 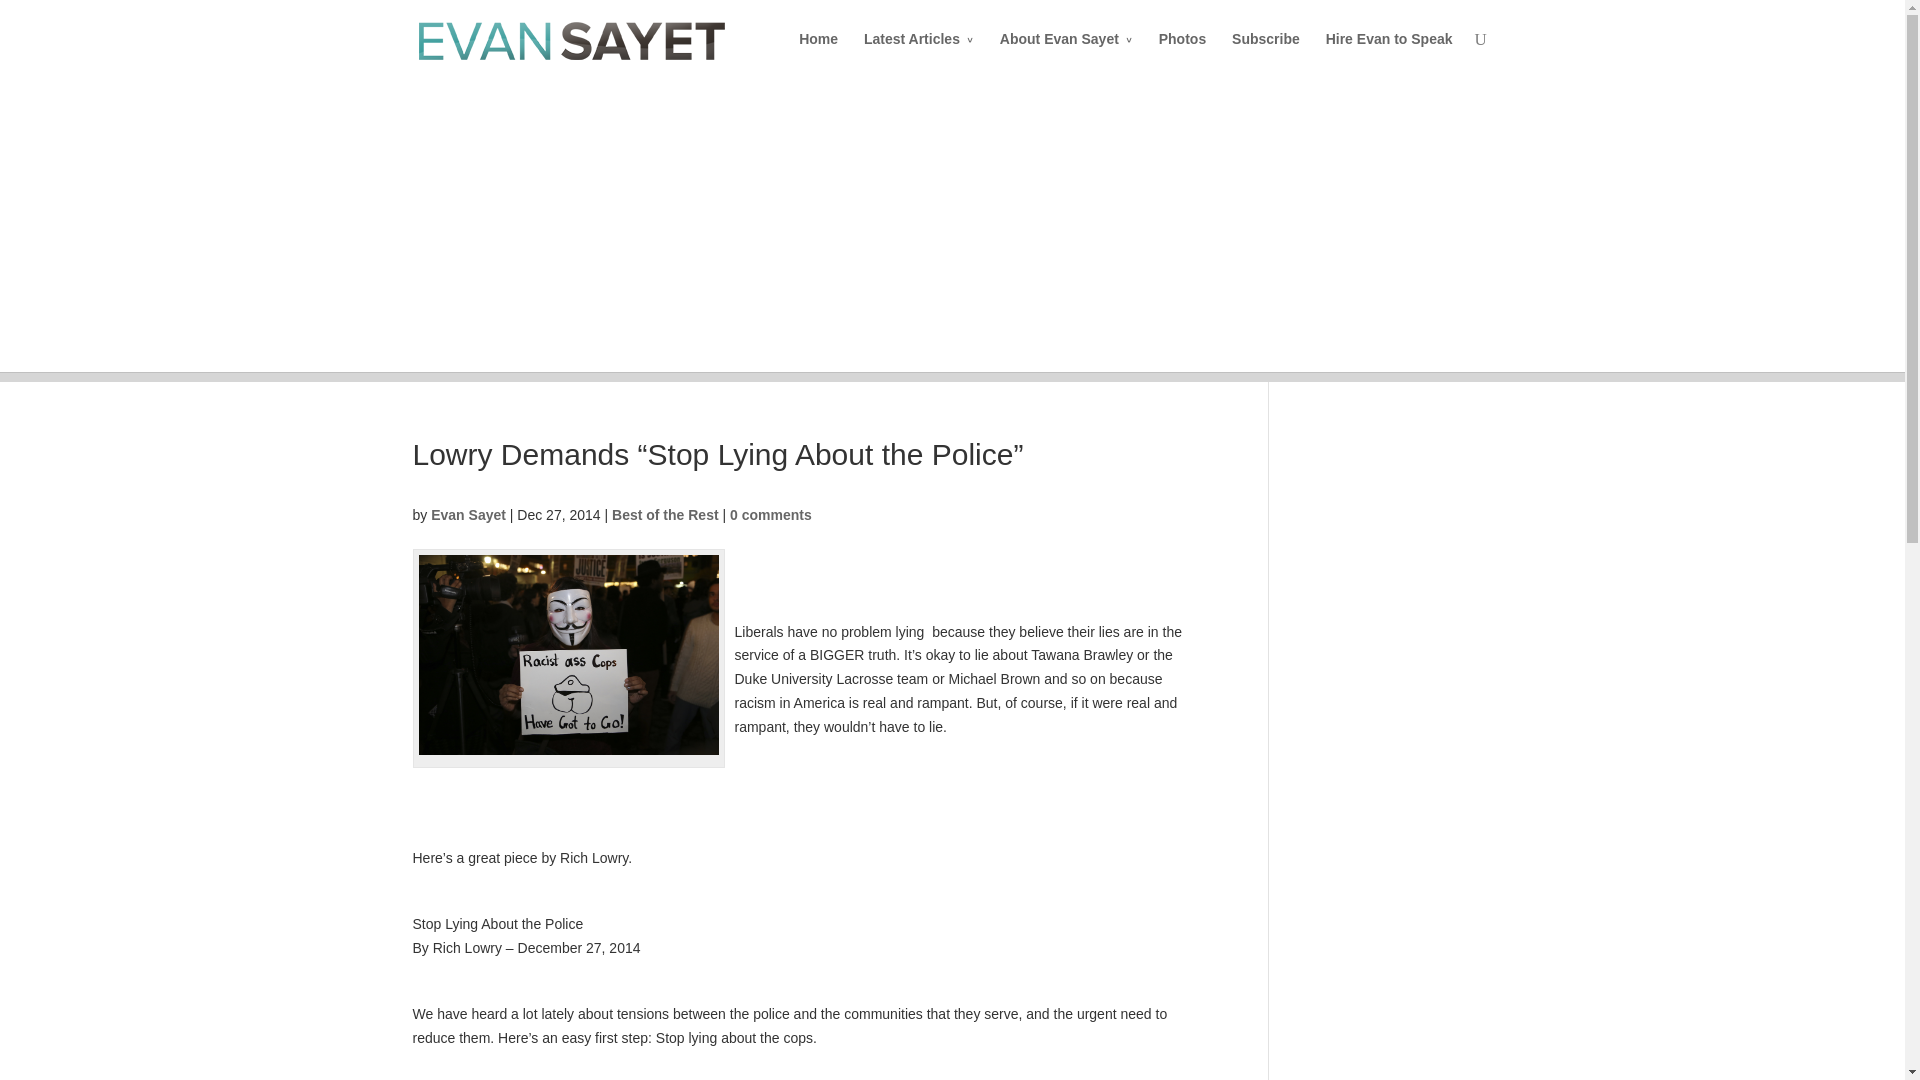 I want to click on Latest Articles, so click(x=918, y=54).